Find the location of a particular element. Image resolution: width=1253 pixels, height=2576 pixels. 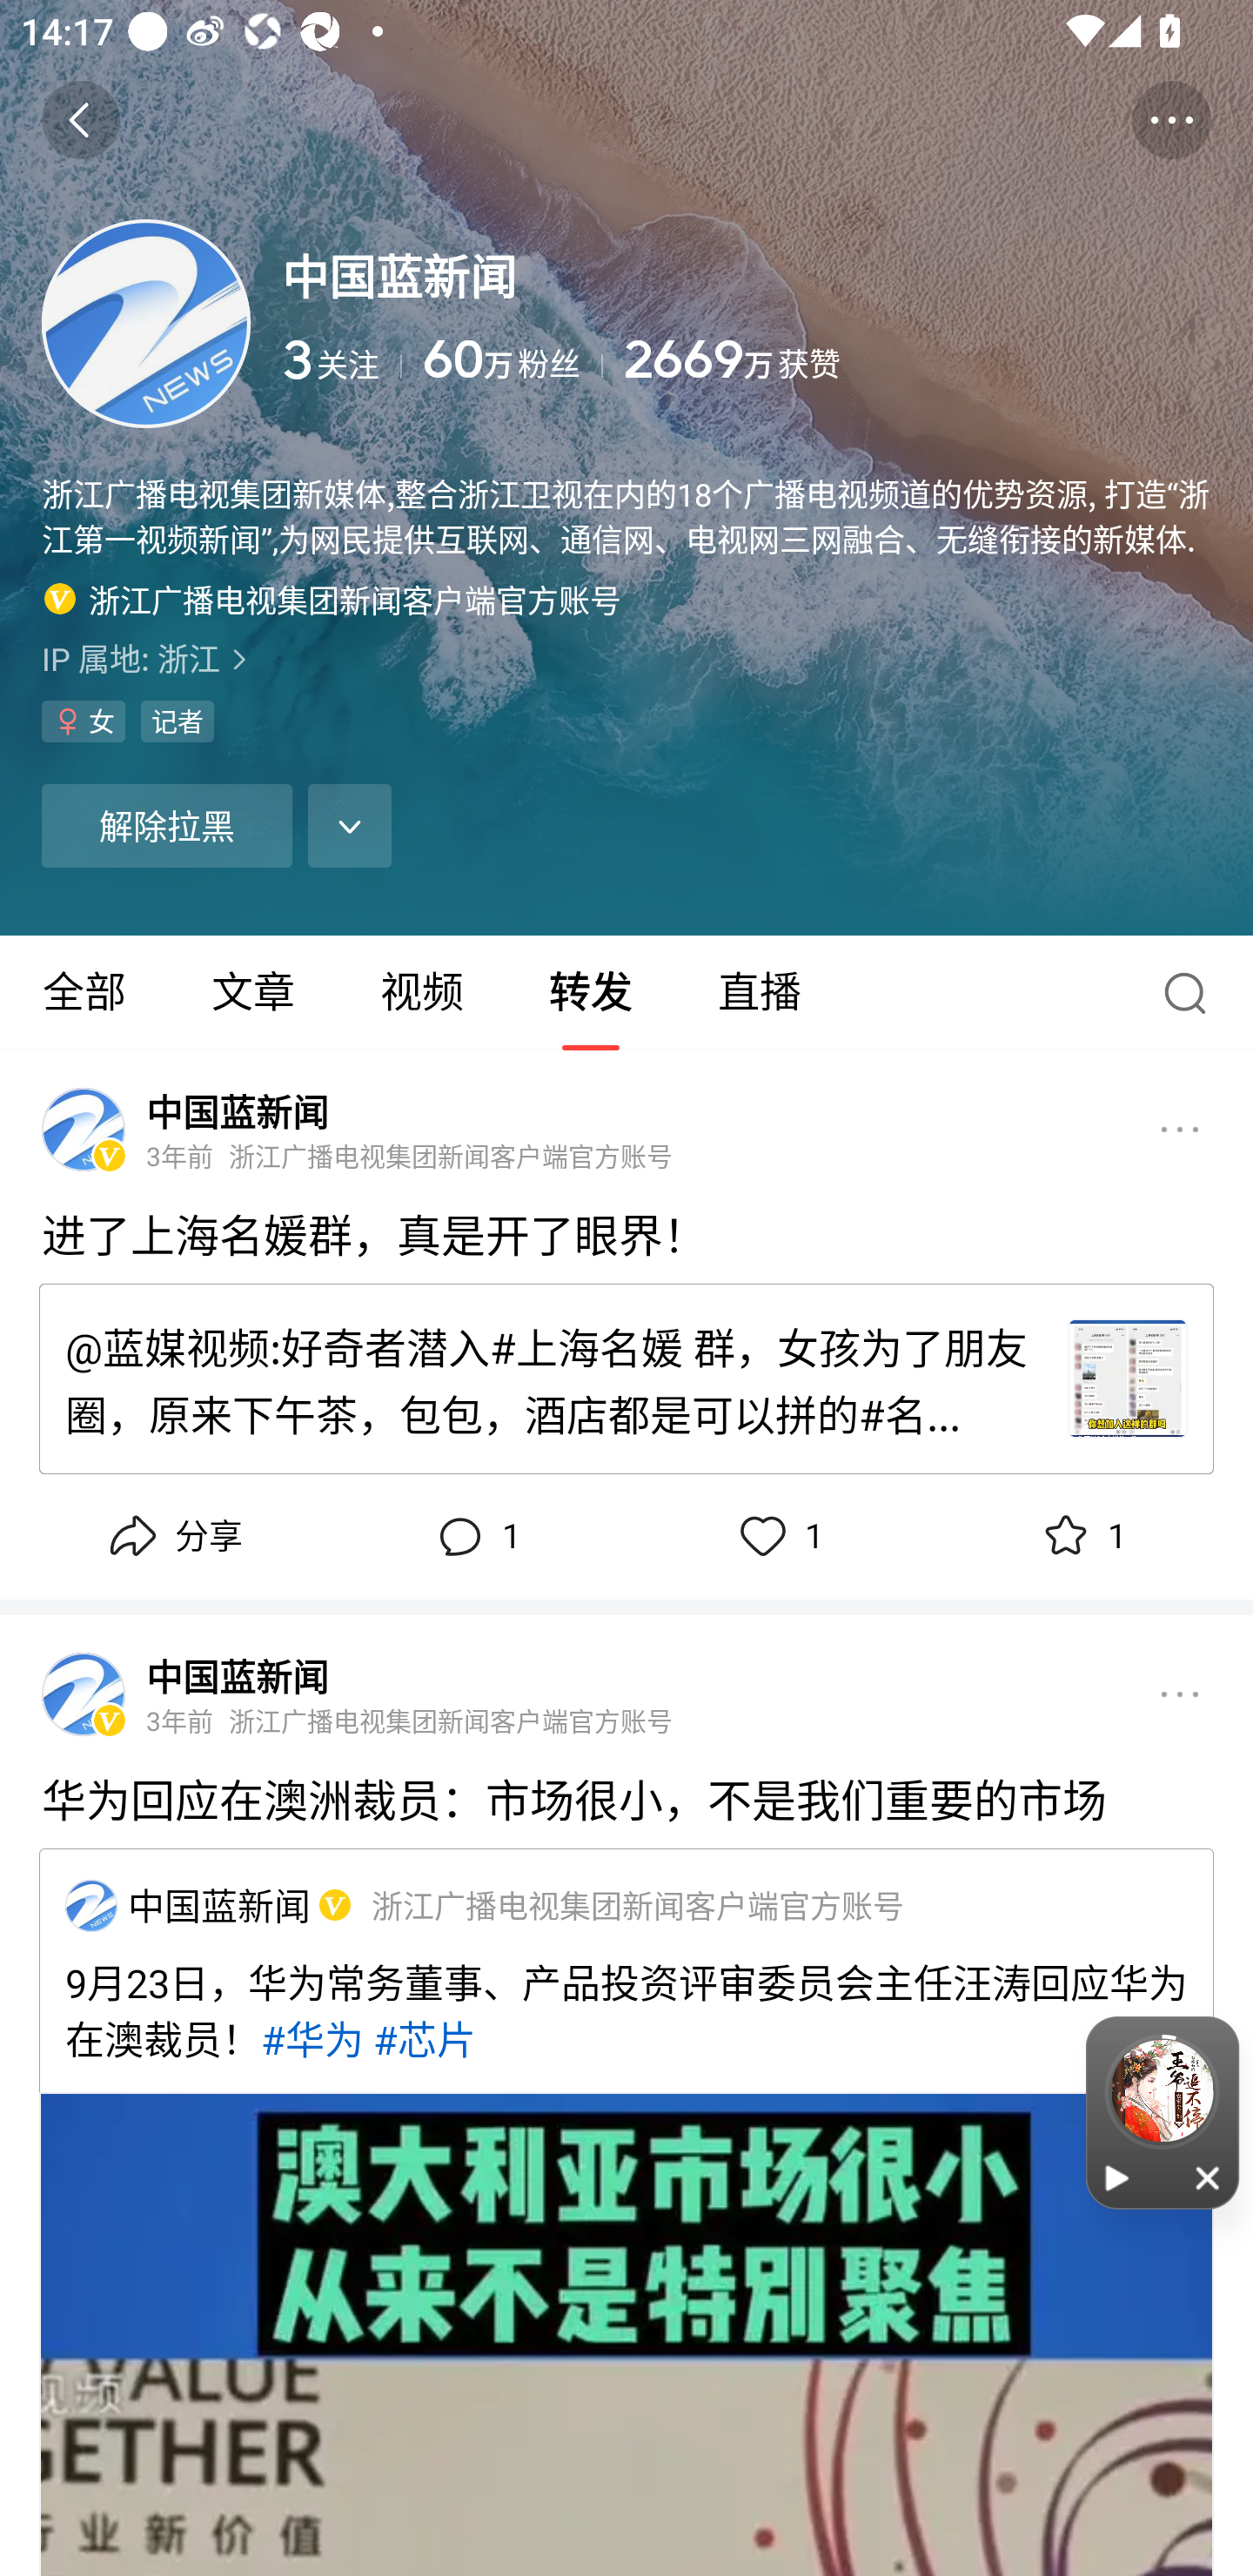

展开相关推荐，按钮 is located at coordinates (350, 825).